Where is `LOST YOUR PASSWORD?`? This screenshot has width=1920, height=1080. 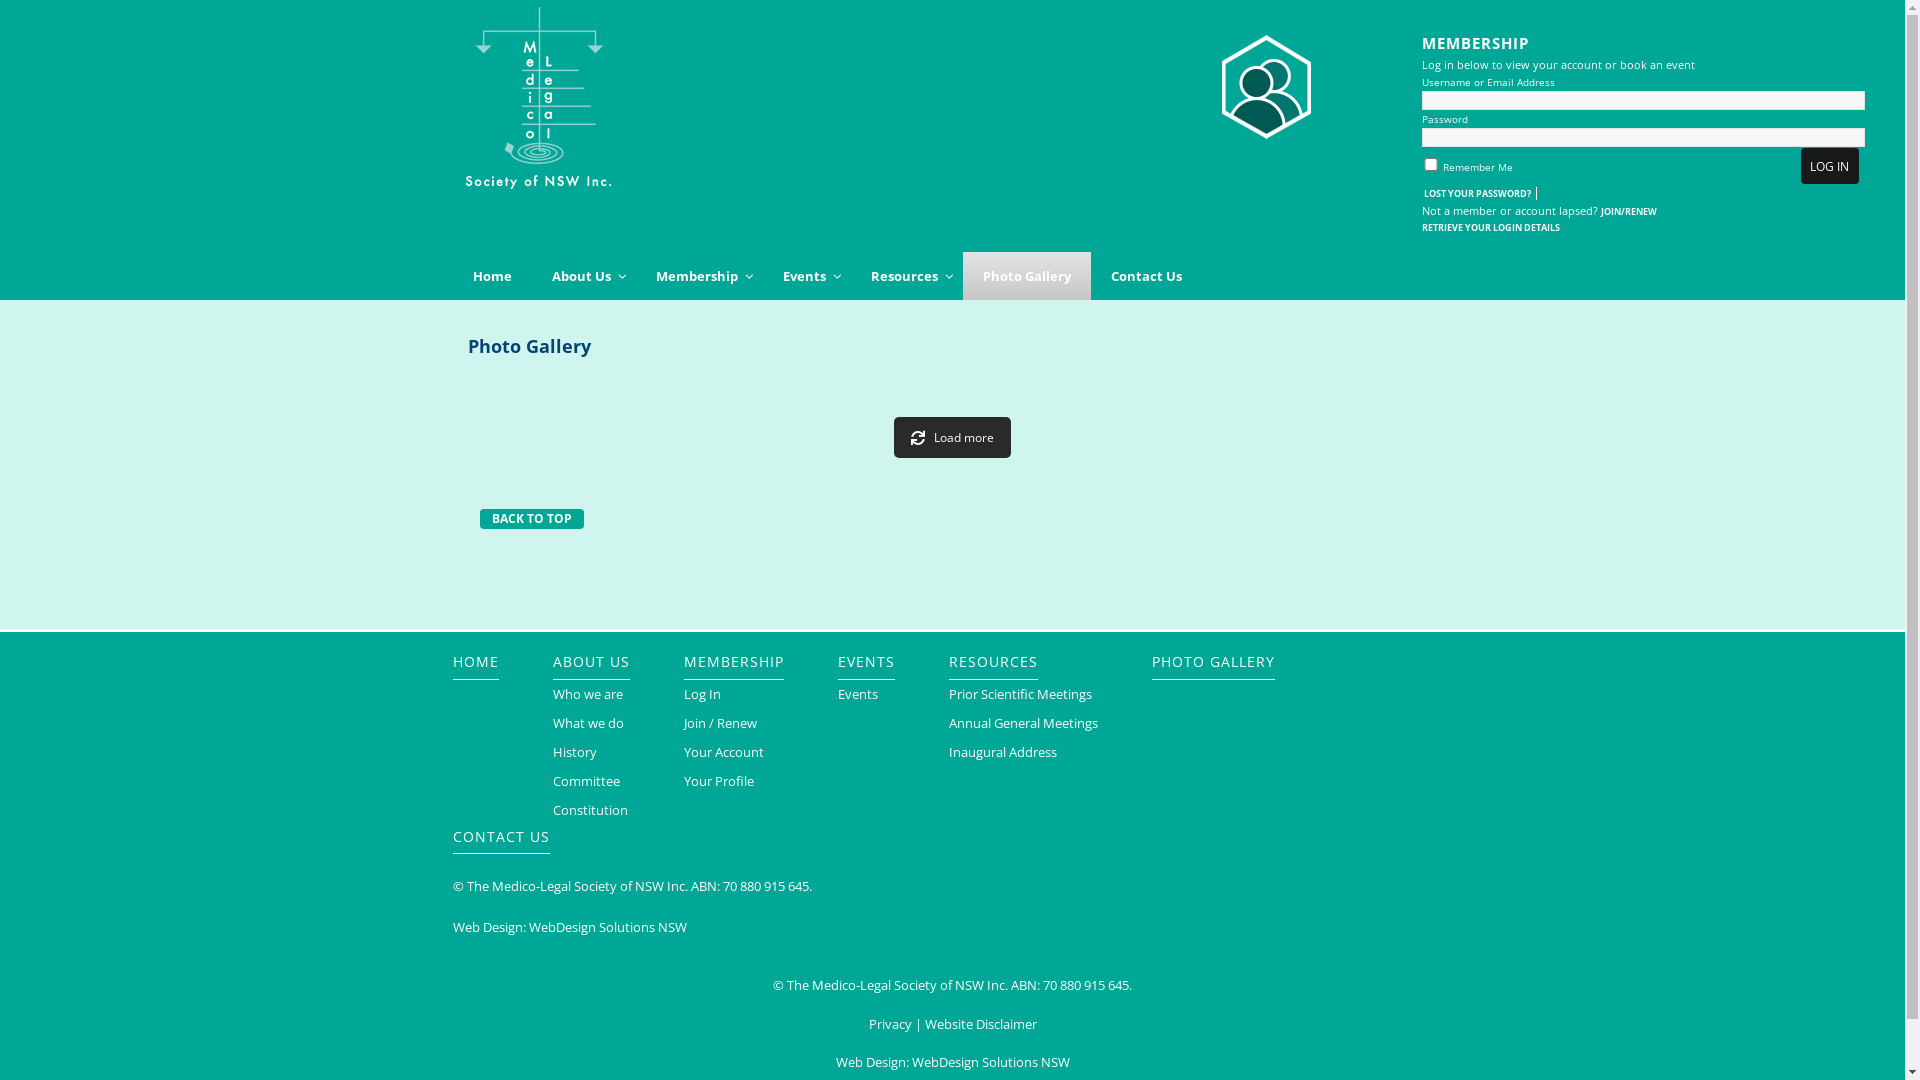
LOST YOUR PASSWORD? is located at coordinates (1480, 193).